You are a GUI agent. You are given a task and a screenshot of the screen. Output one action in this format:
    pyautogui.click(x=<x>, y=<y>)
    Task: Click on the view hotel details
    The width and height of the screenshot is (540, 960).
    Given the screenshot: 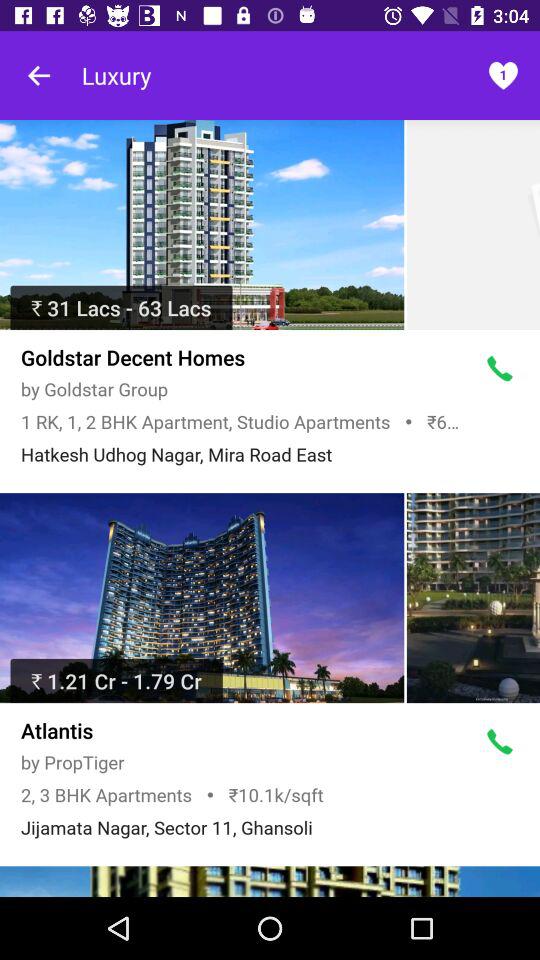 What is the action you would take?
    pyautogui.click(x=202, y=225)
    